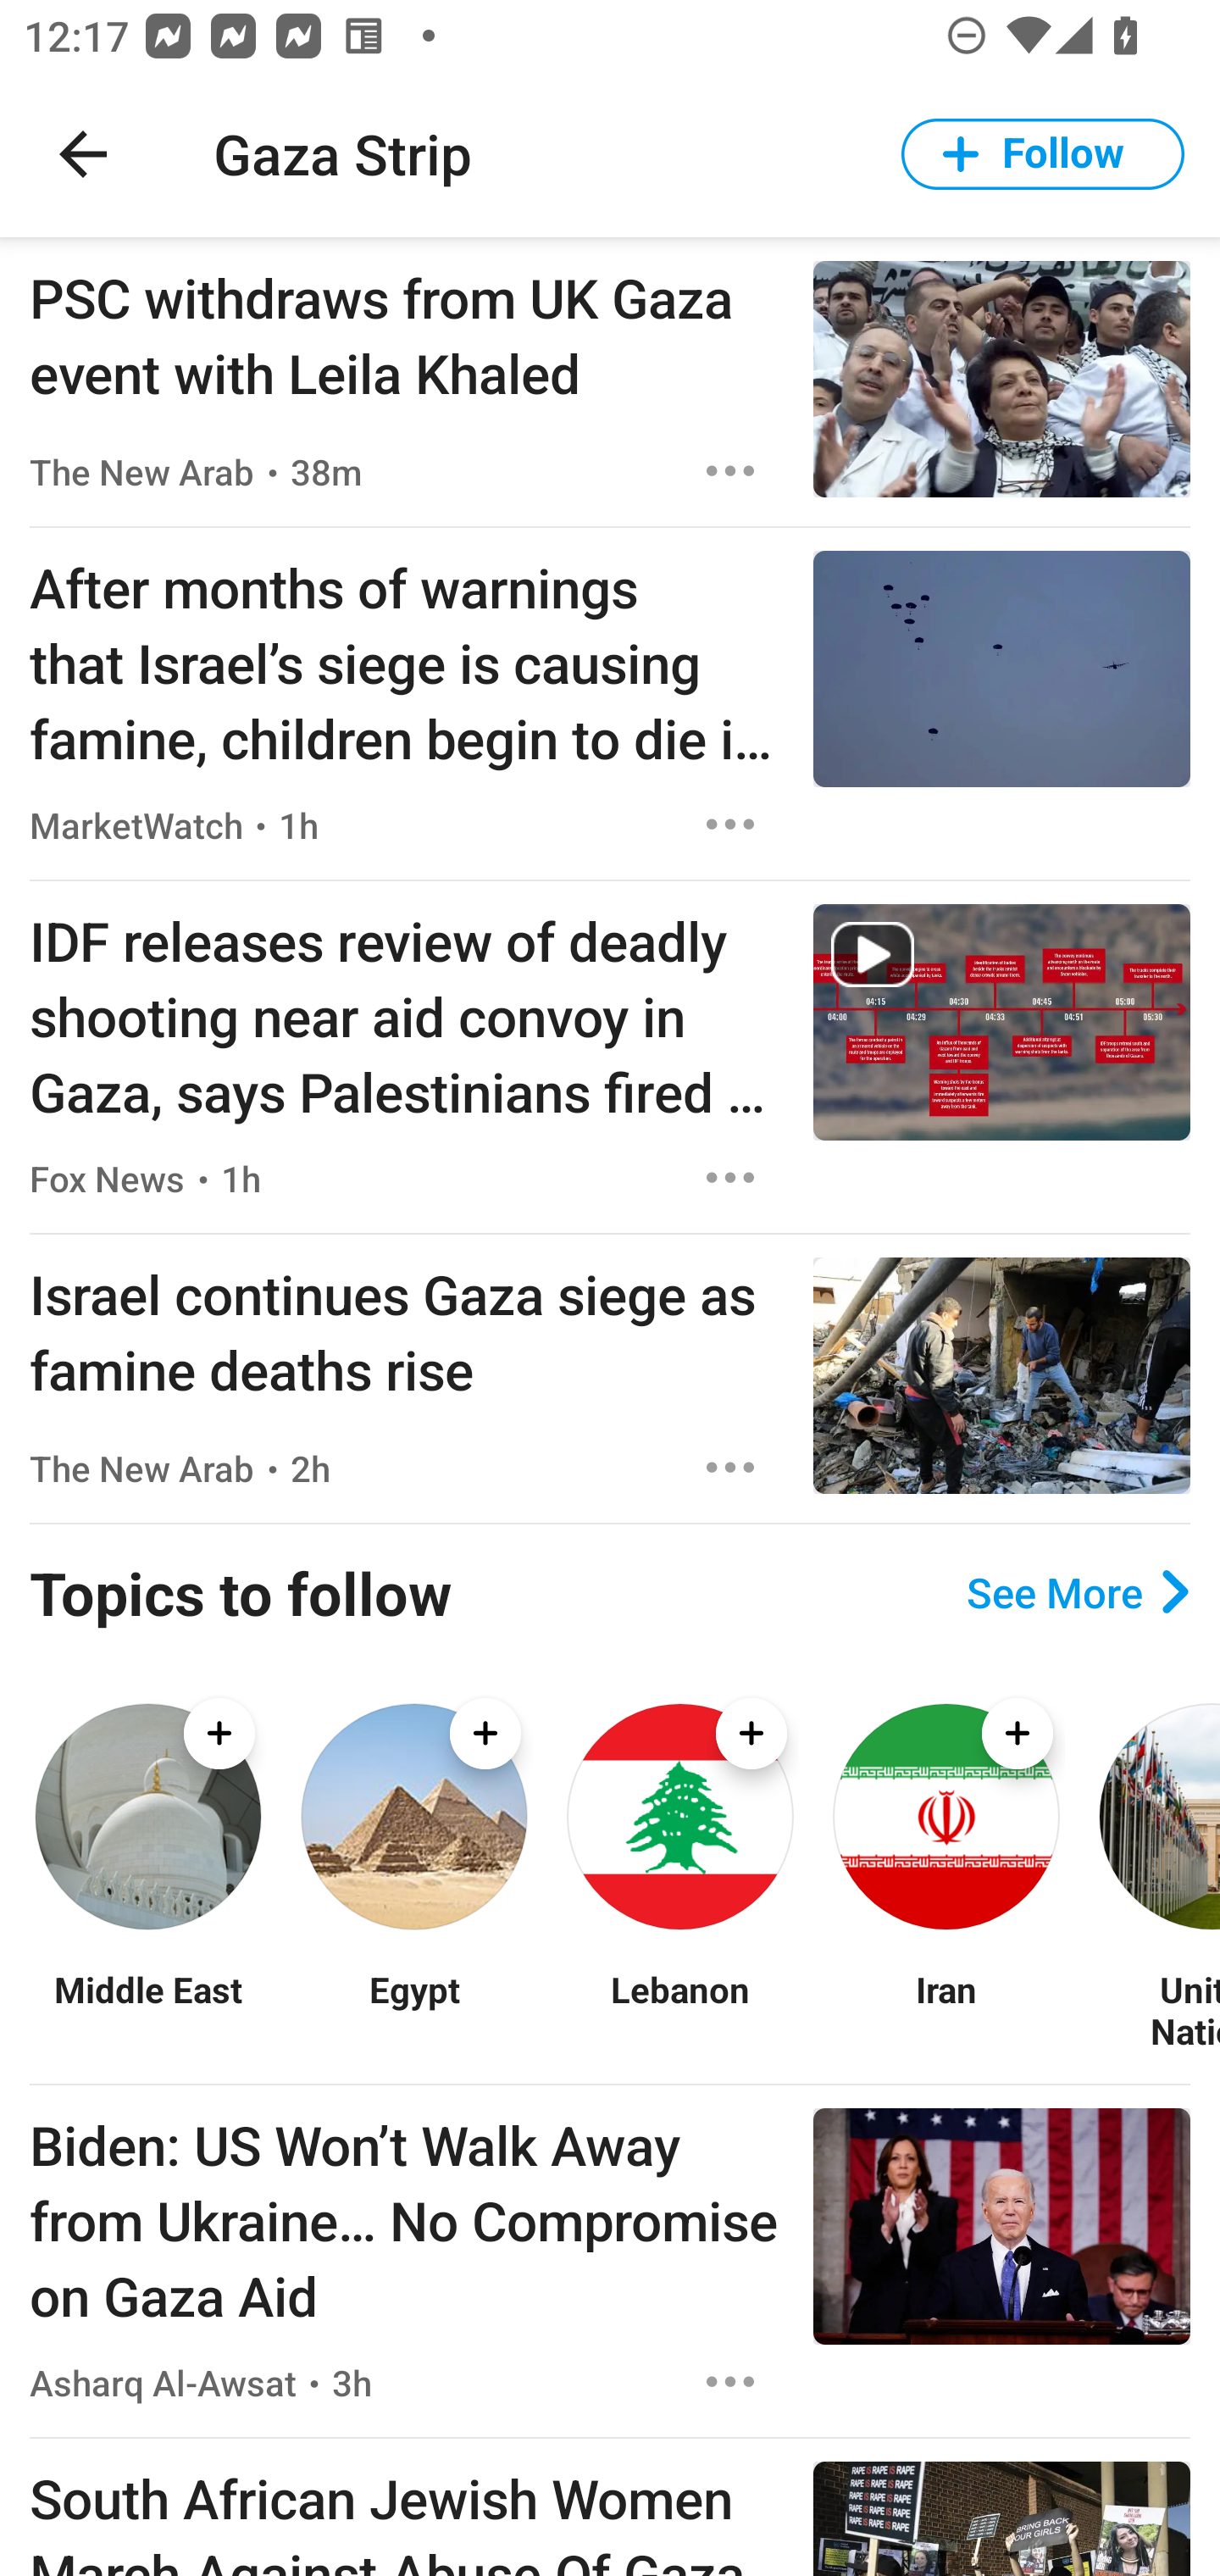 The image size is (1220, 2576). I want to click on Options, so click(730, 1468).